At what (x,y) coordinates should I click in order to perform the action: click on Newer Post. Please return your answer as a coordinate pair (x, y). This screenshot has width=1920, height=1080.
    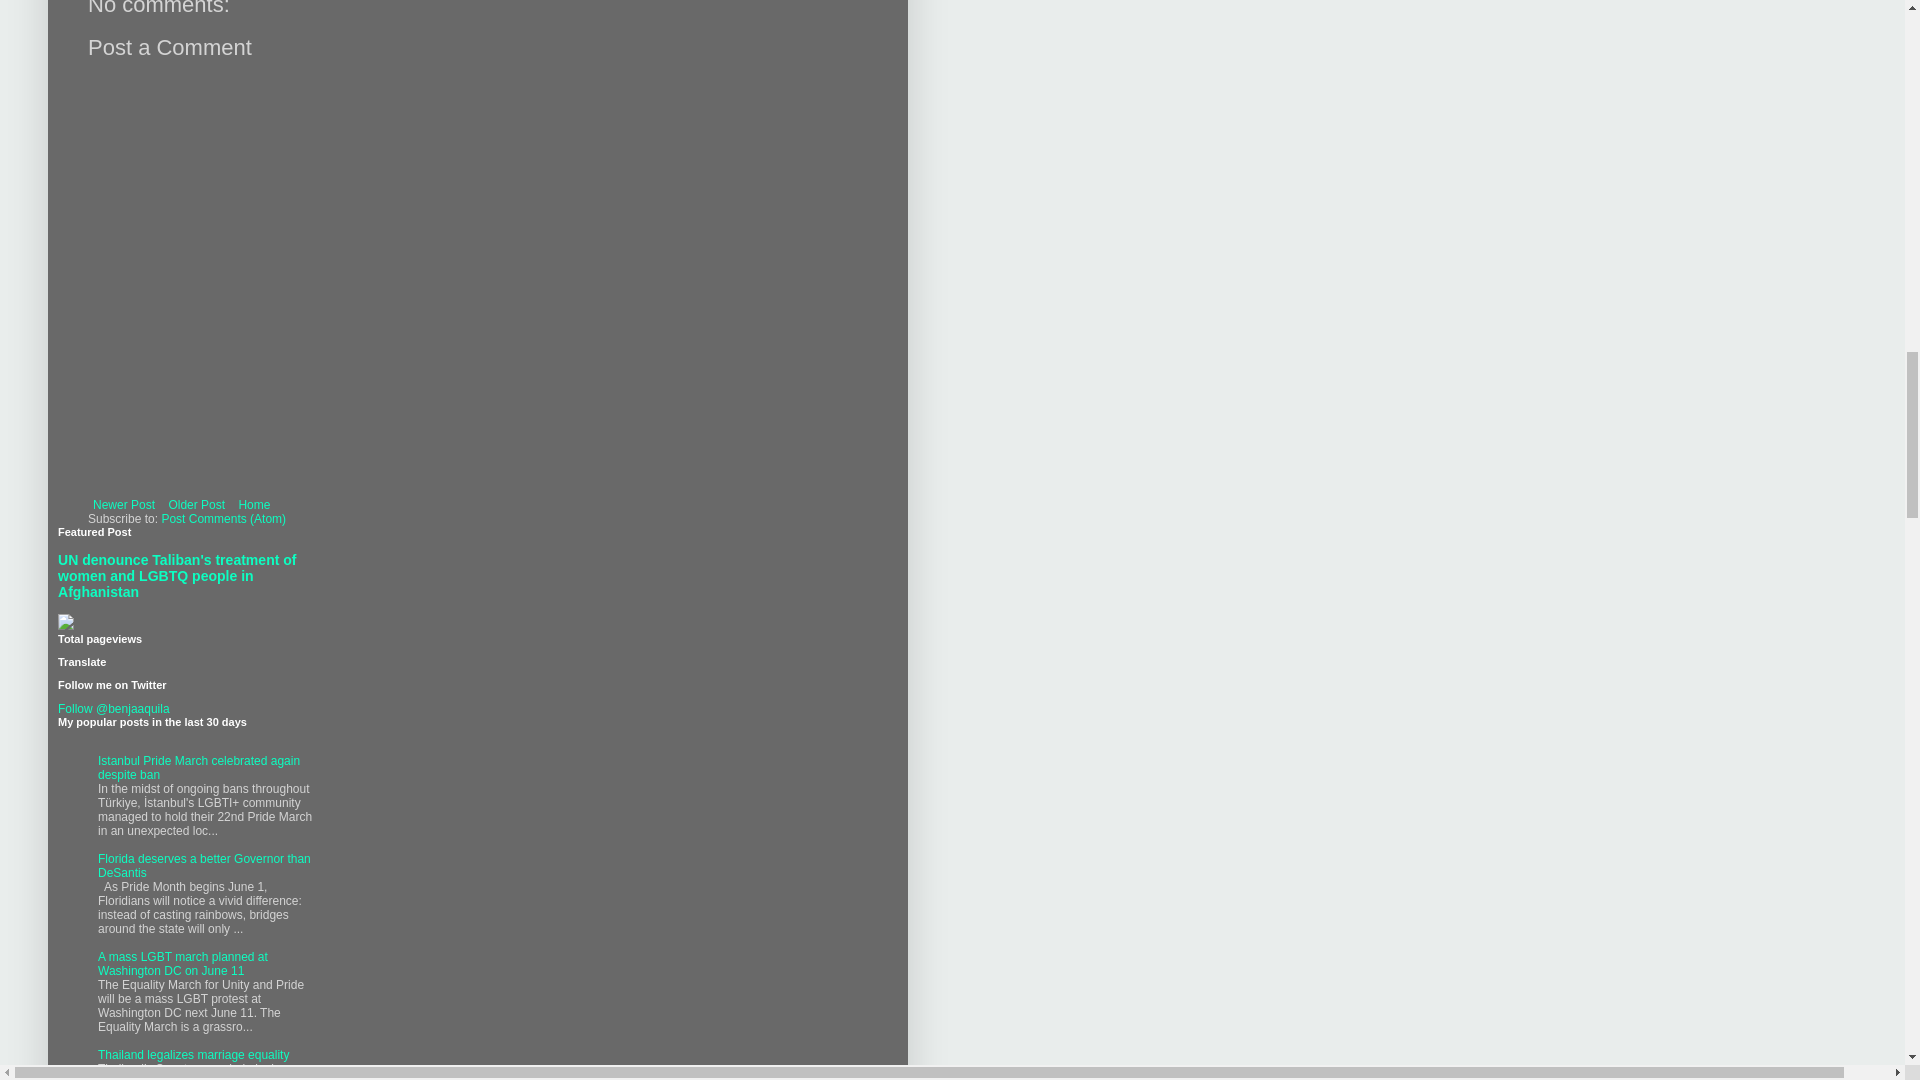
    Looking at the image, I should click on (124, 504).